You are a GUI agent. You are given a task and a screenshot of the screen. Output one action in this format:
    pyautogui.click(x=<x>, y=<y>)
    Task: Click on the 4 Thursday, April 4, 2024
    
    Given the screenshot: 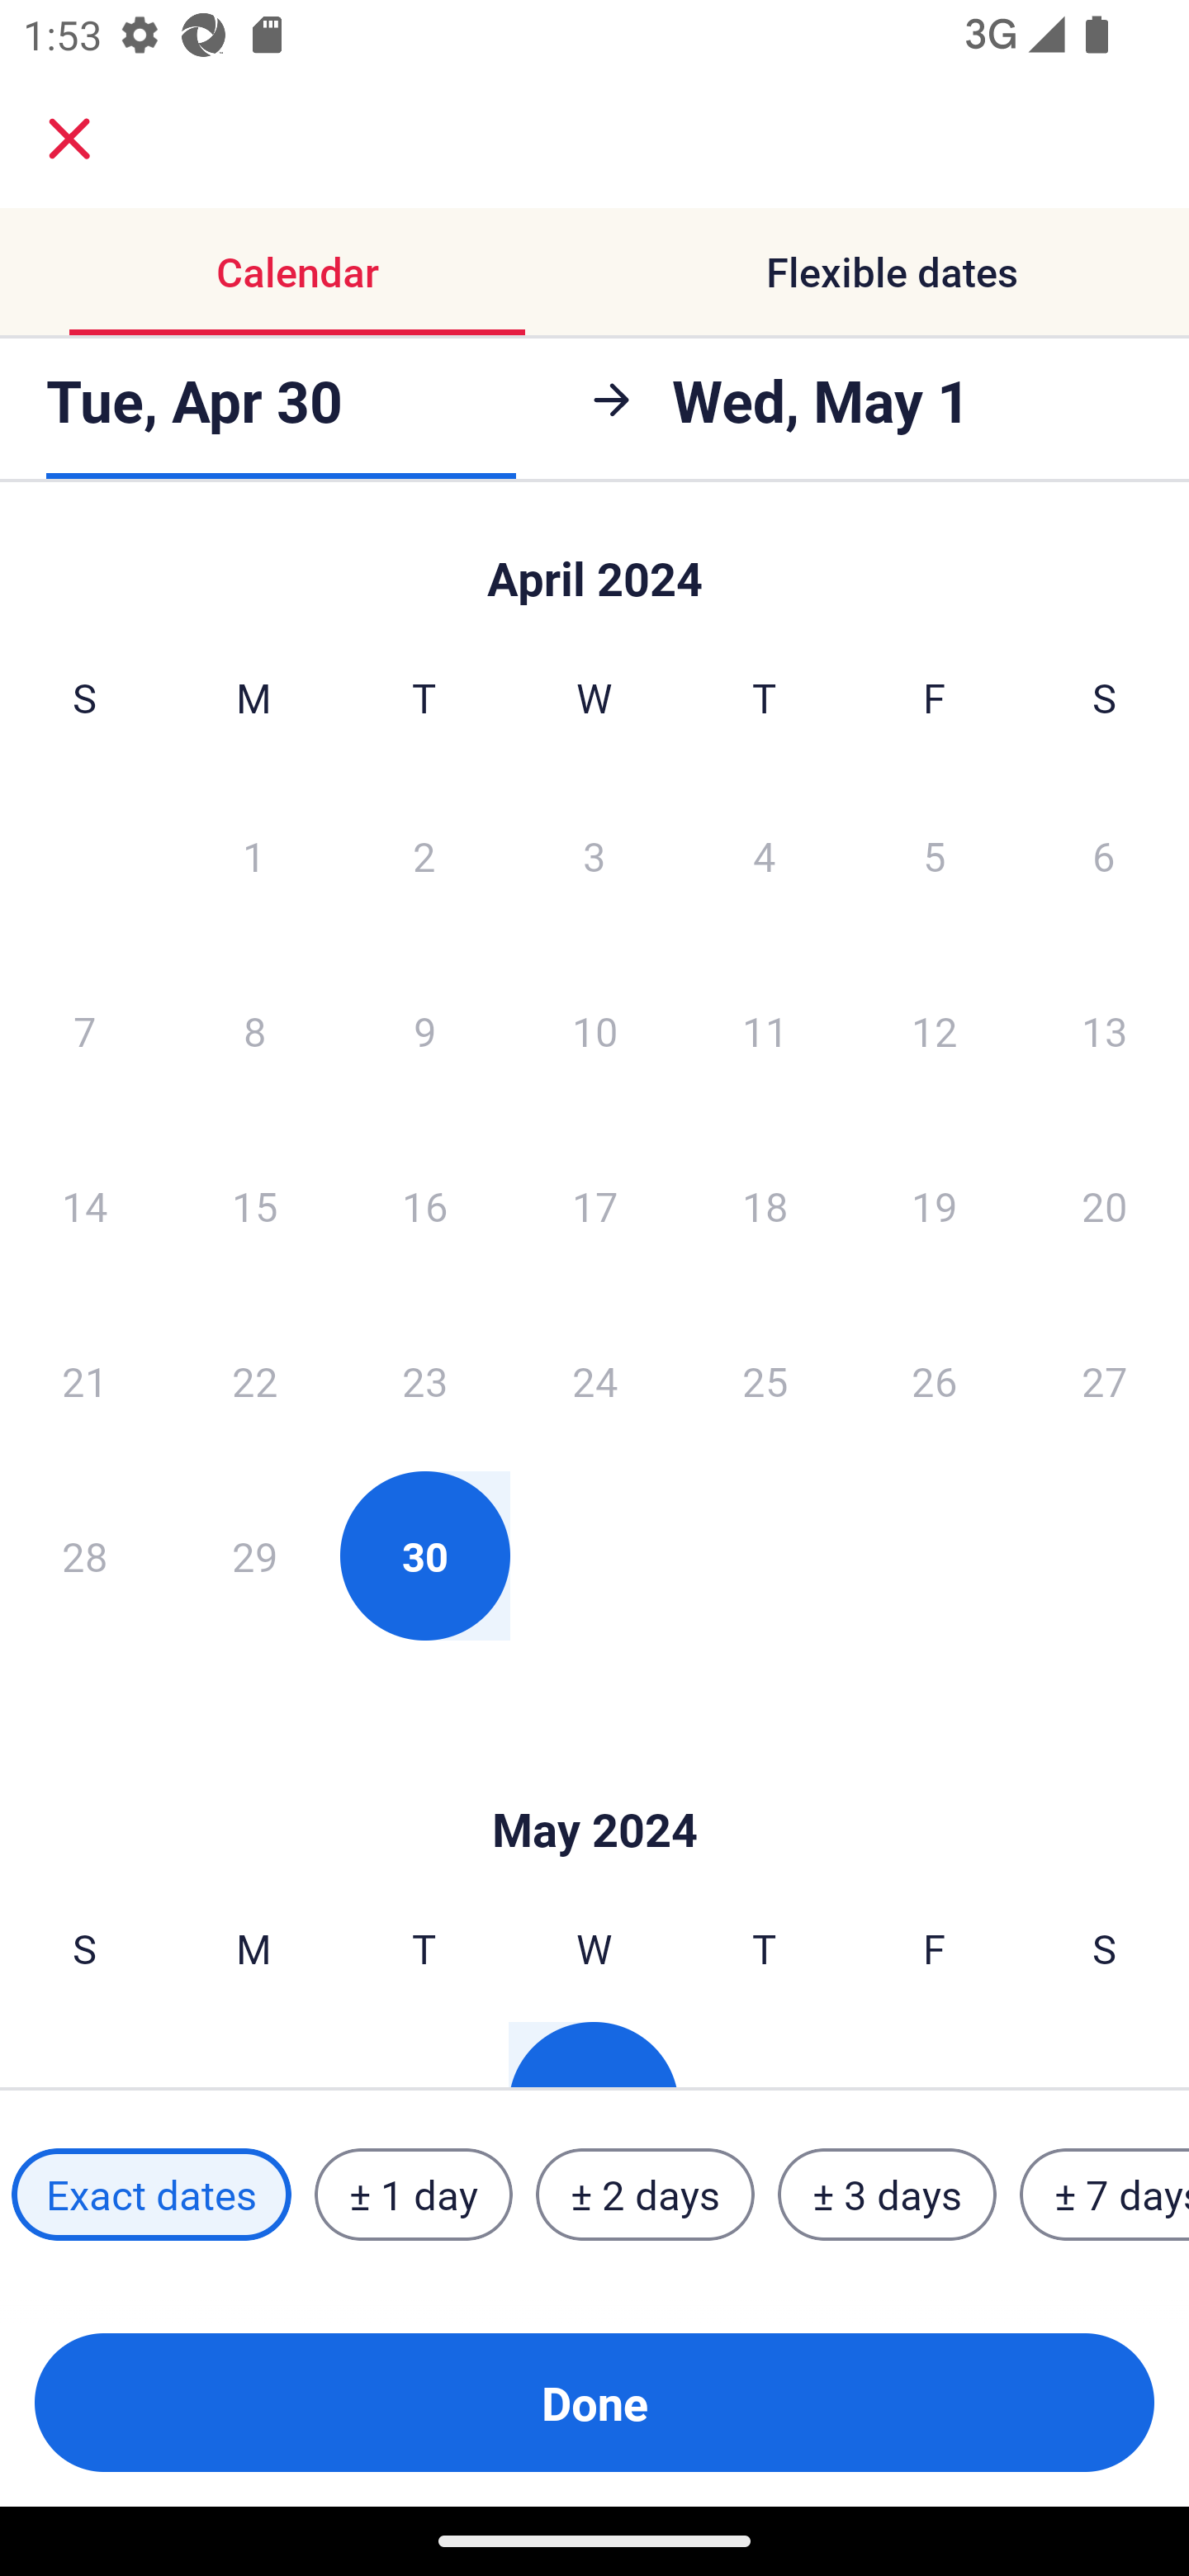 What is the action you would take?
    pyautogui.click(x=765, y=855)
    